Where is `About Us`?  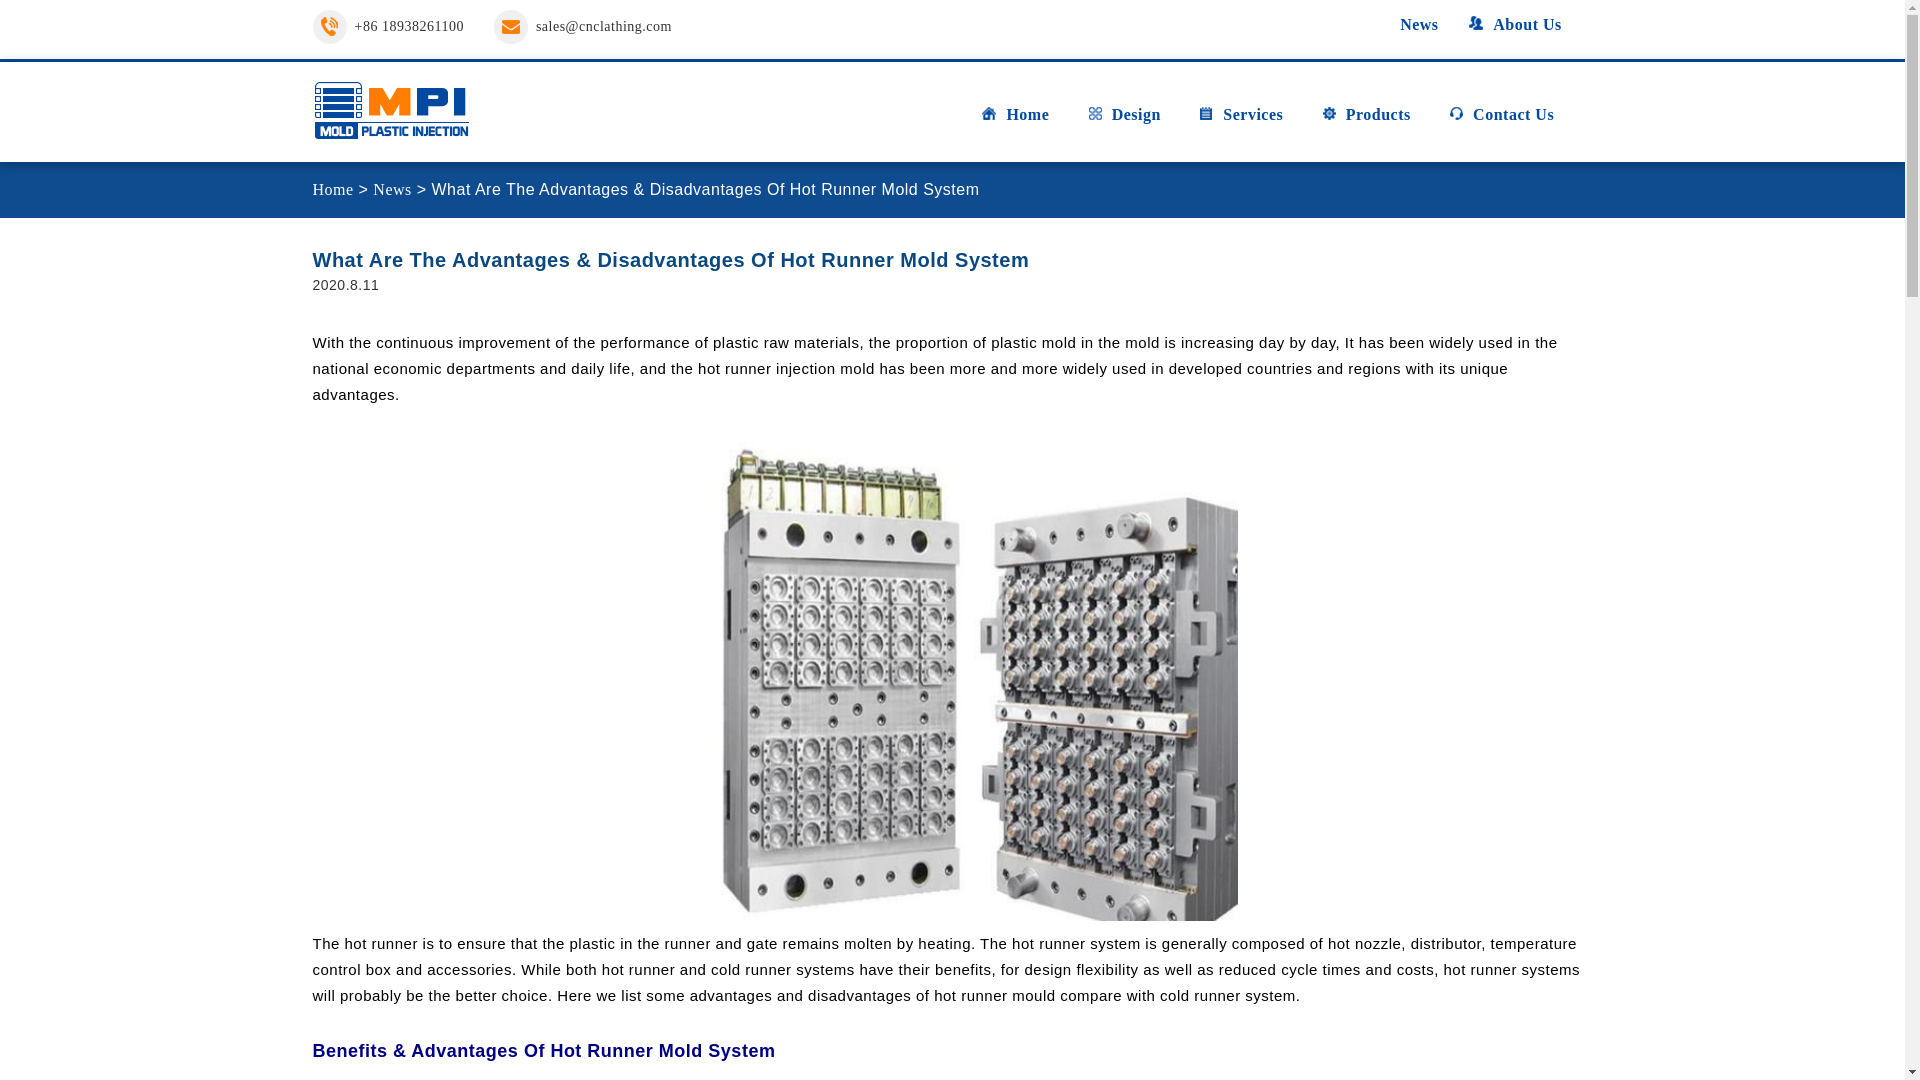 About Us is located at coordinates (1514, 24).